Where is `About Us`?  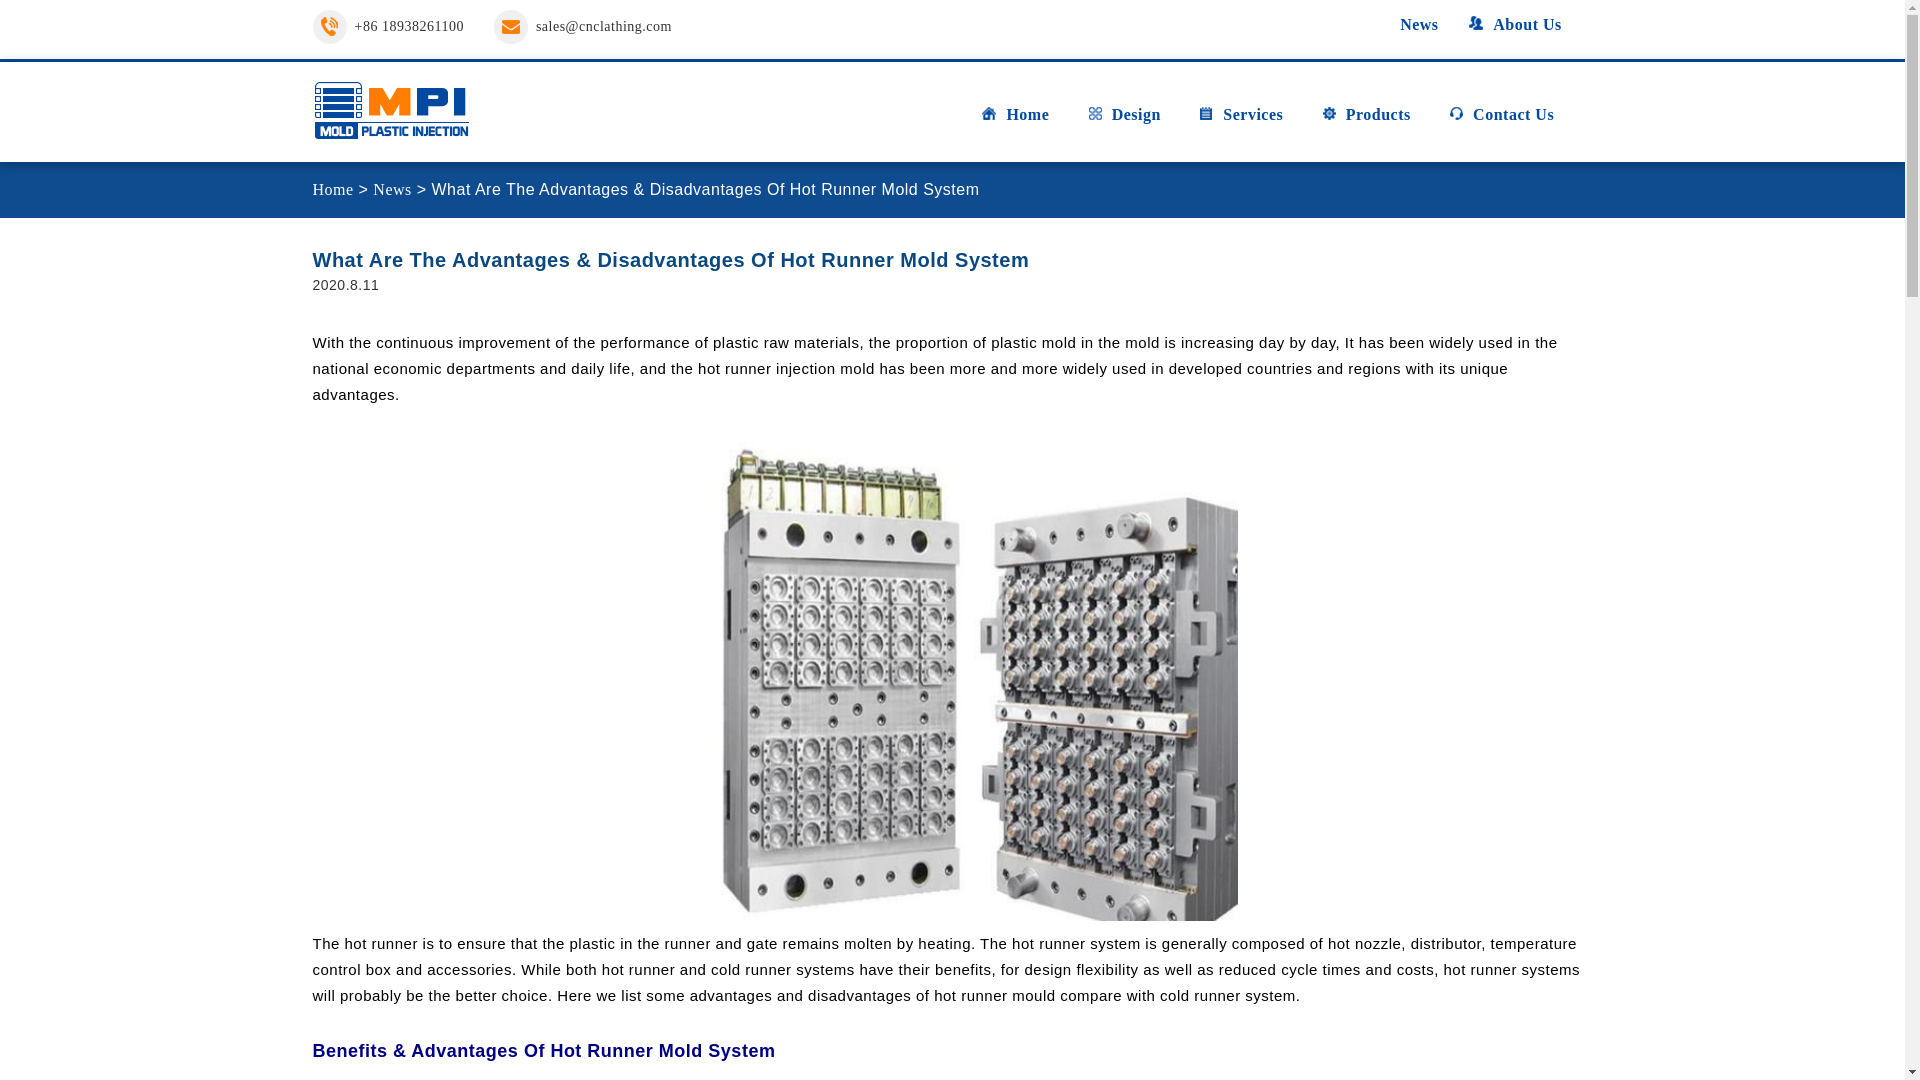 About Us is located at coordinates (1514, 24).